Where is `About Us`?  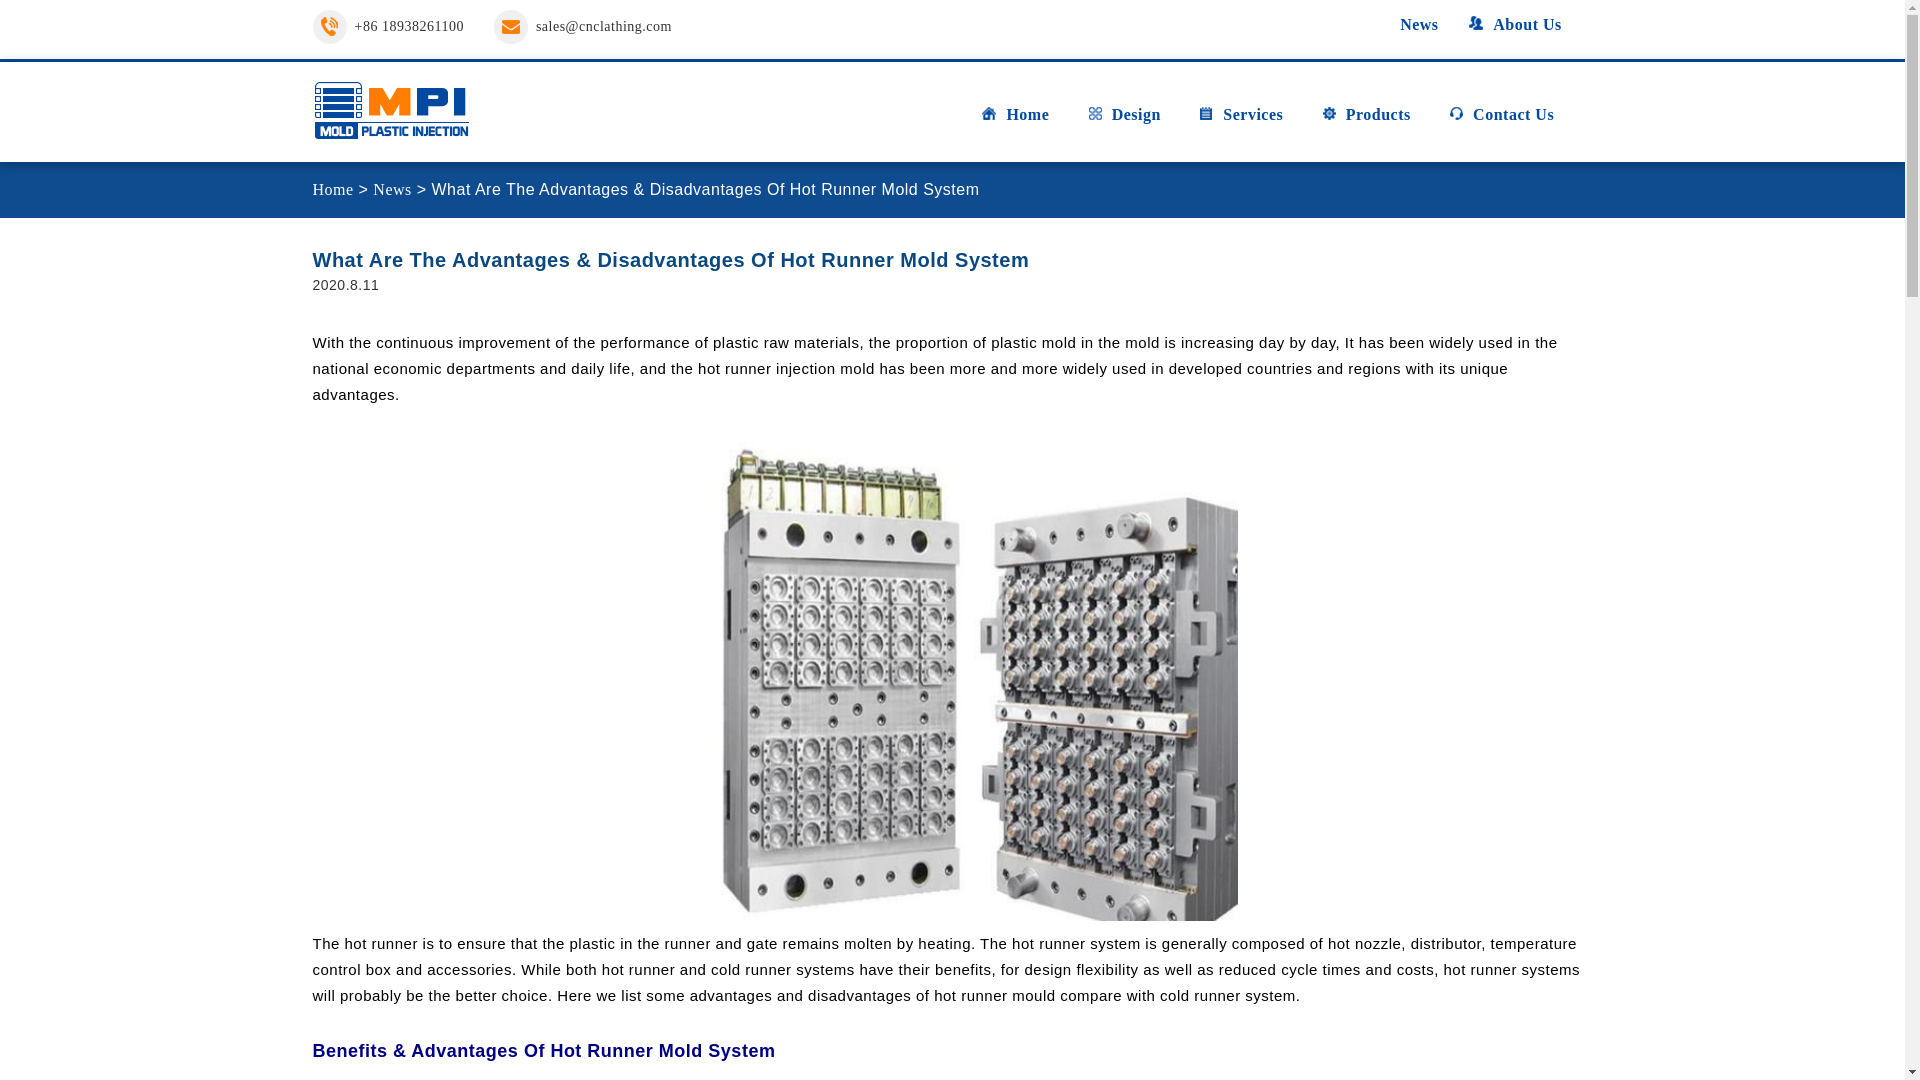 About Us is located at coordinates (1514, 24).